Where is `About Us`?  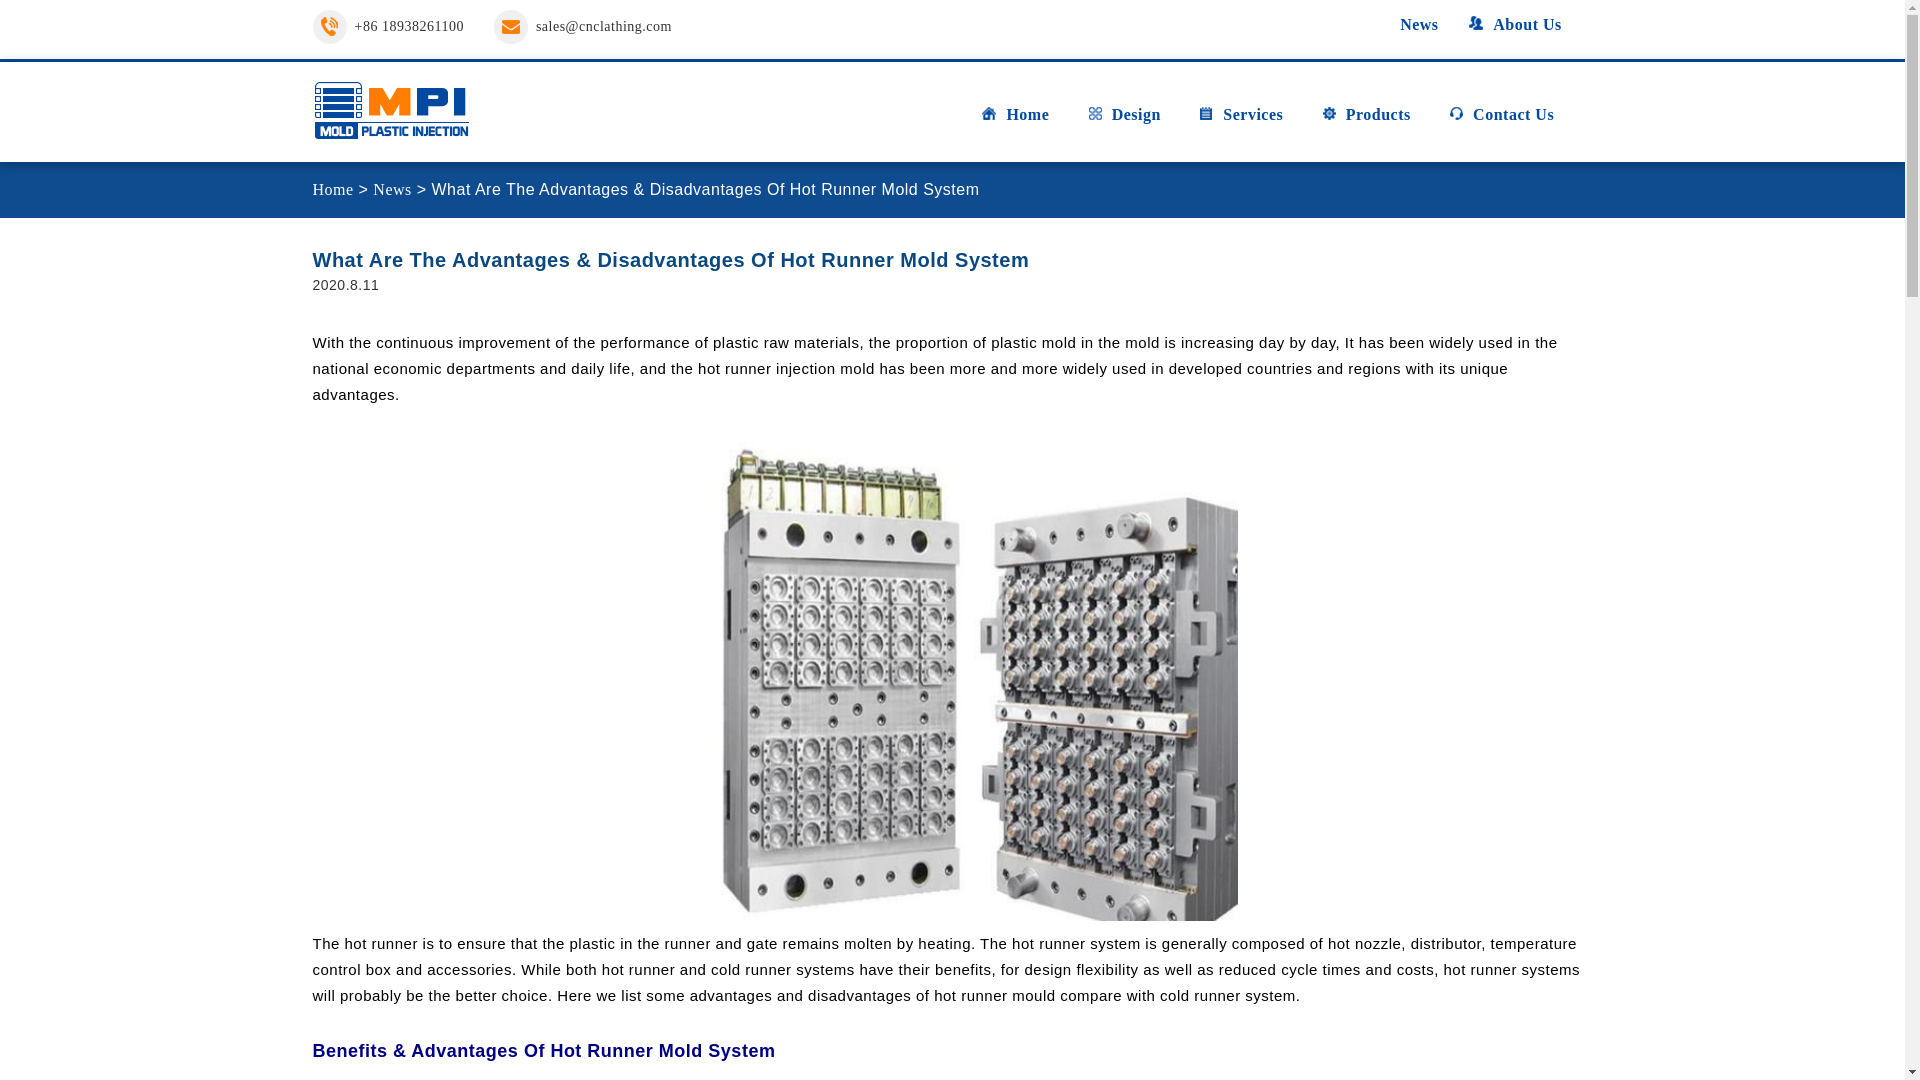 About Us is located at coordinates (1514, 24).